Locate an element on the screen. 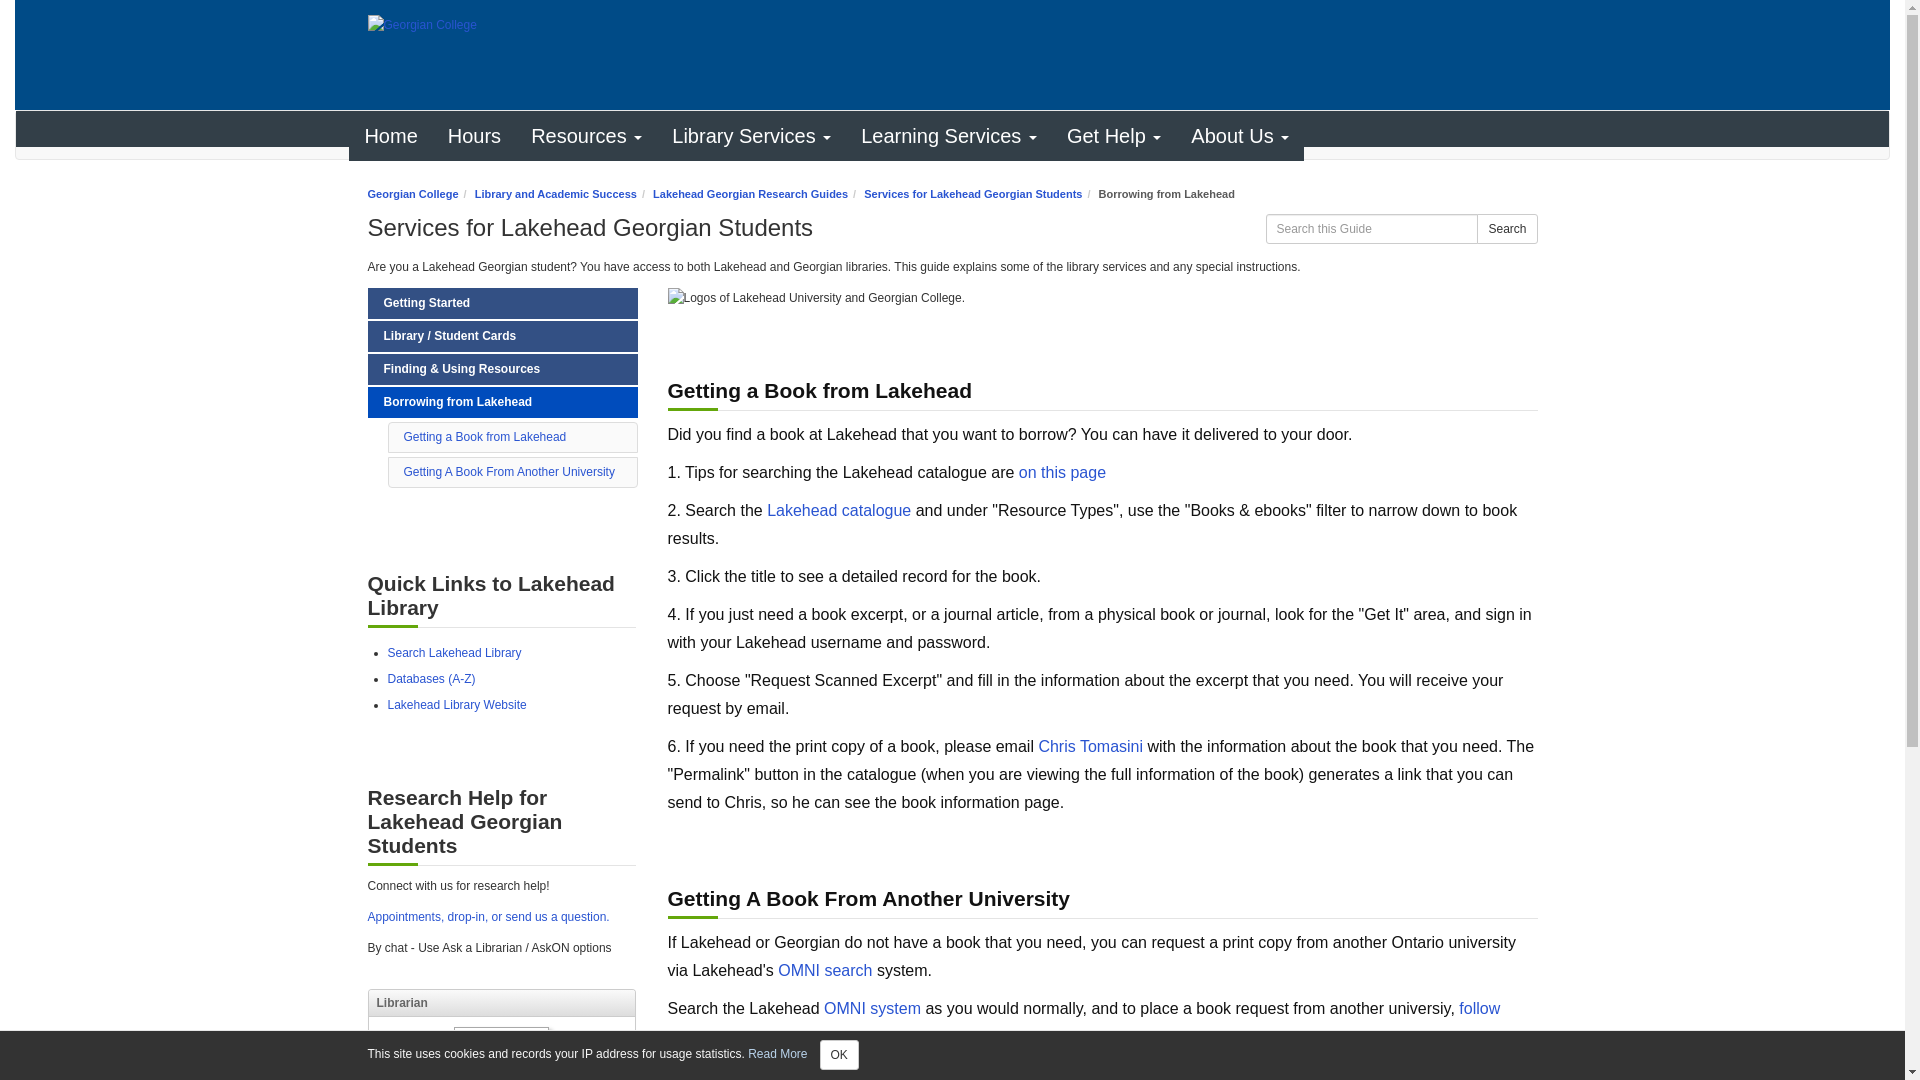 The height and width of the screenshot is (1080, 1920). Information about locating library resources at GC and LU is located at coordinates (502, 369).